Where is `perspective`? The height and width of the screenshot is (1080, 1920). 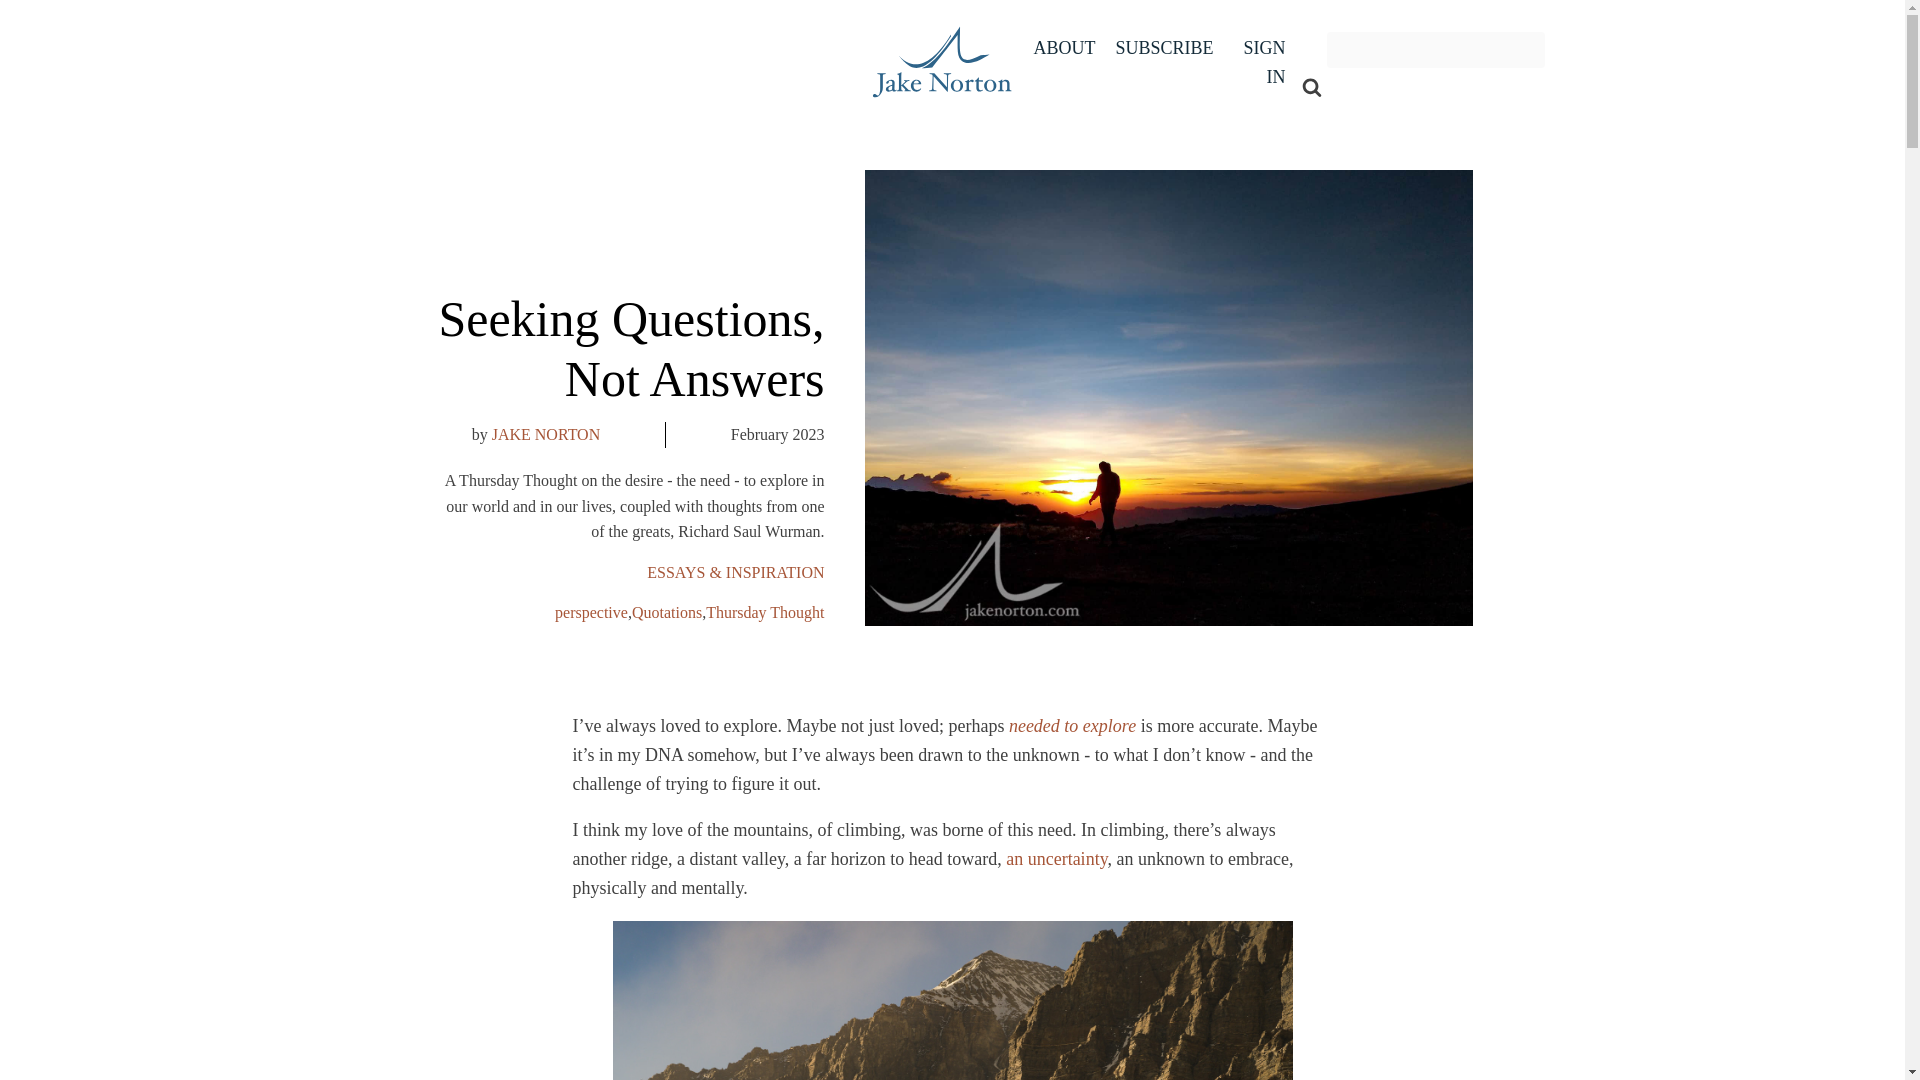
perspective is located at coordinates (590, 612).